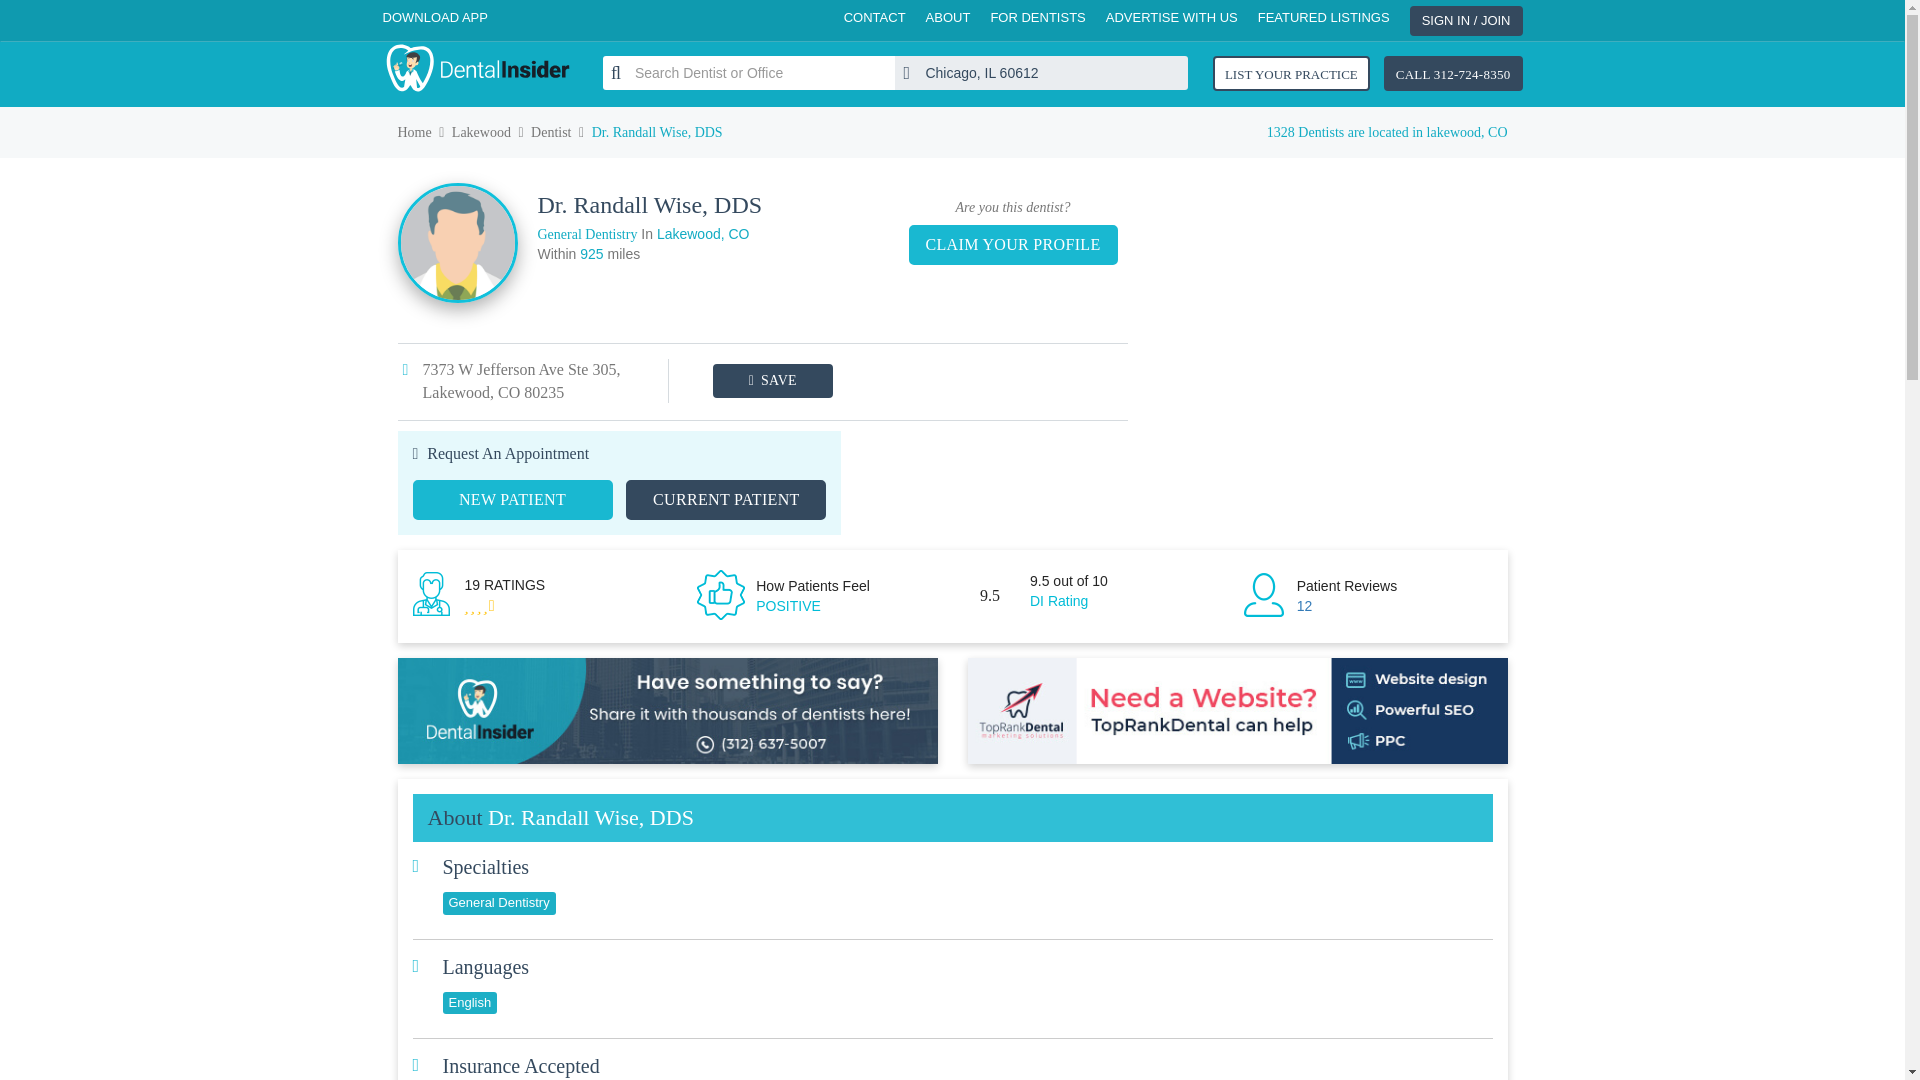 The height and width of the screenshot is (1080, 1920). I want to click on NEW PATIENT, so click(512, 499).